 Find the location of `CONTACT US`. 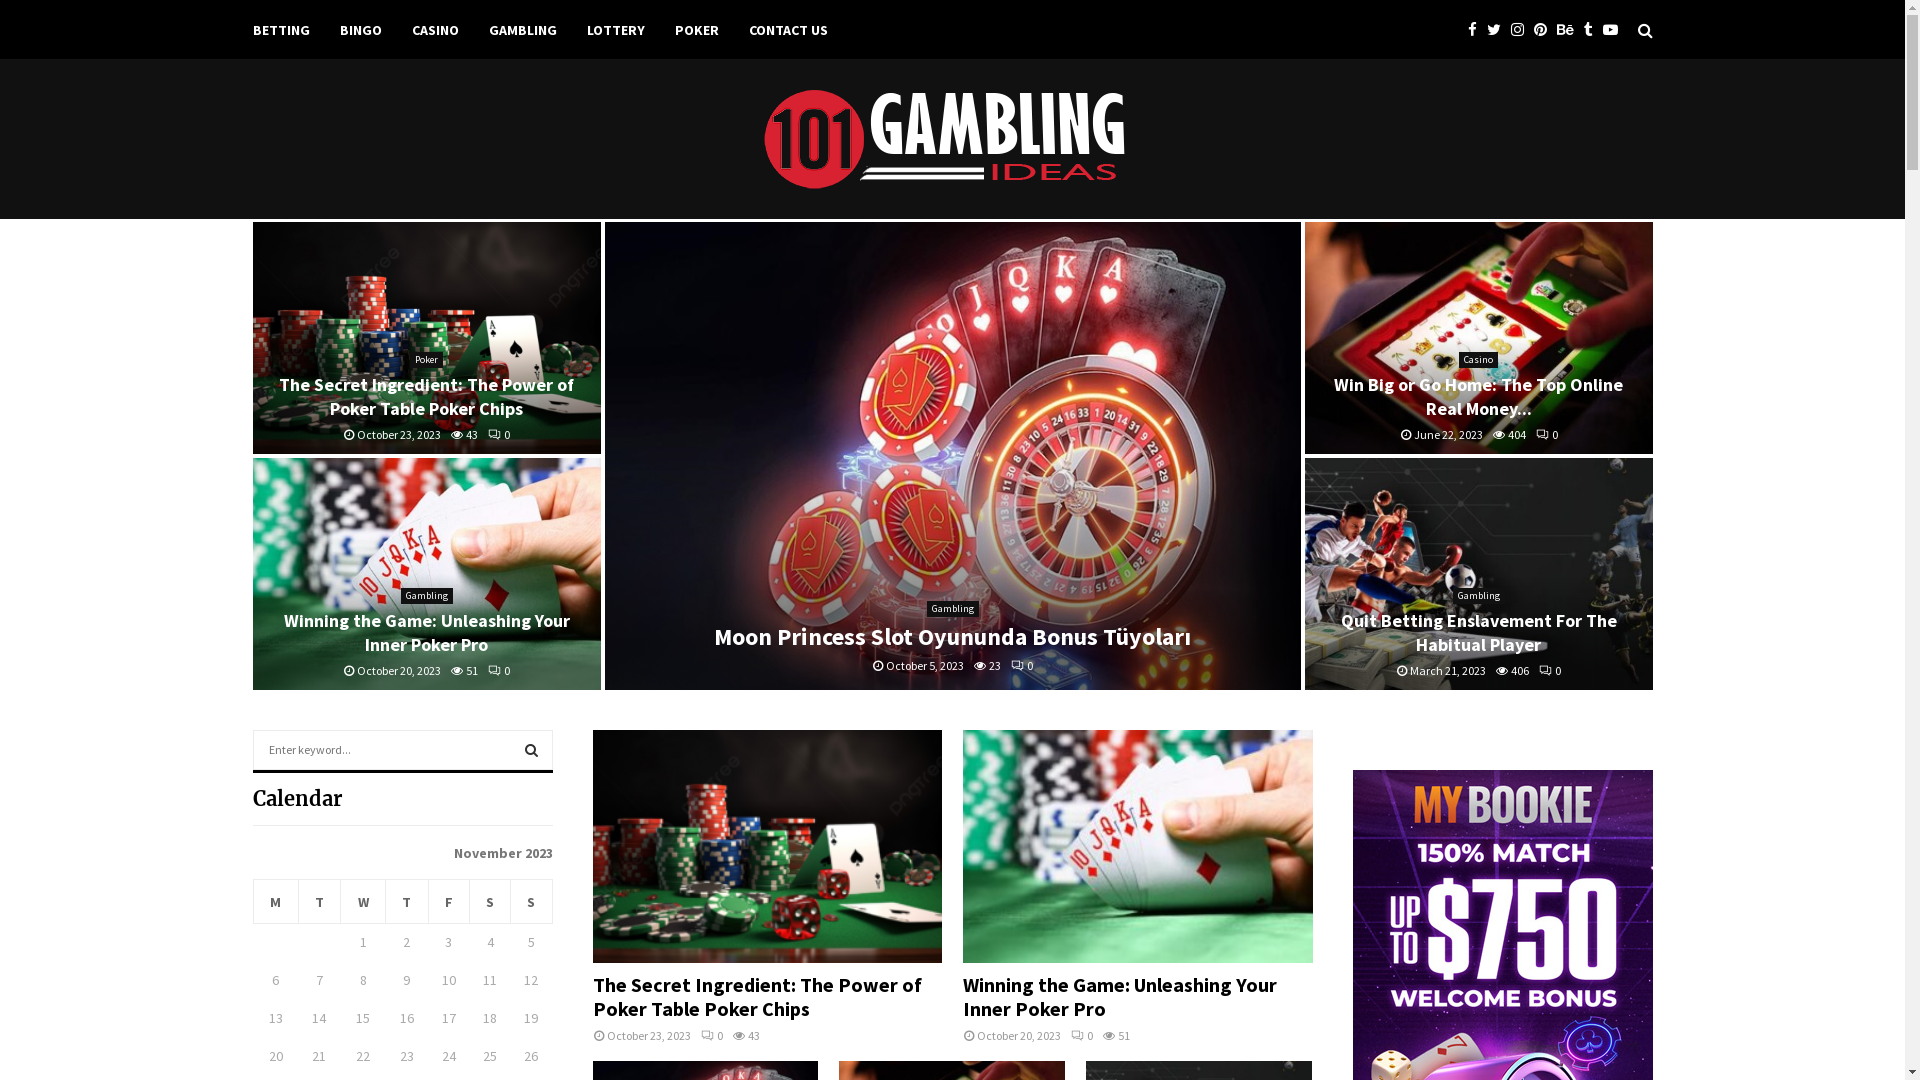

CONTACT US is located at coordinates (788, 30).